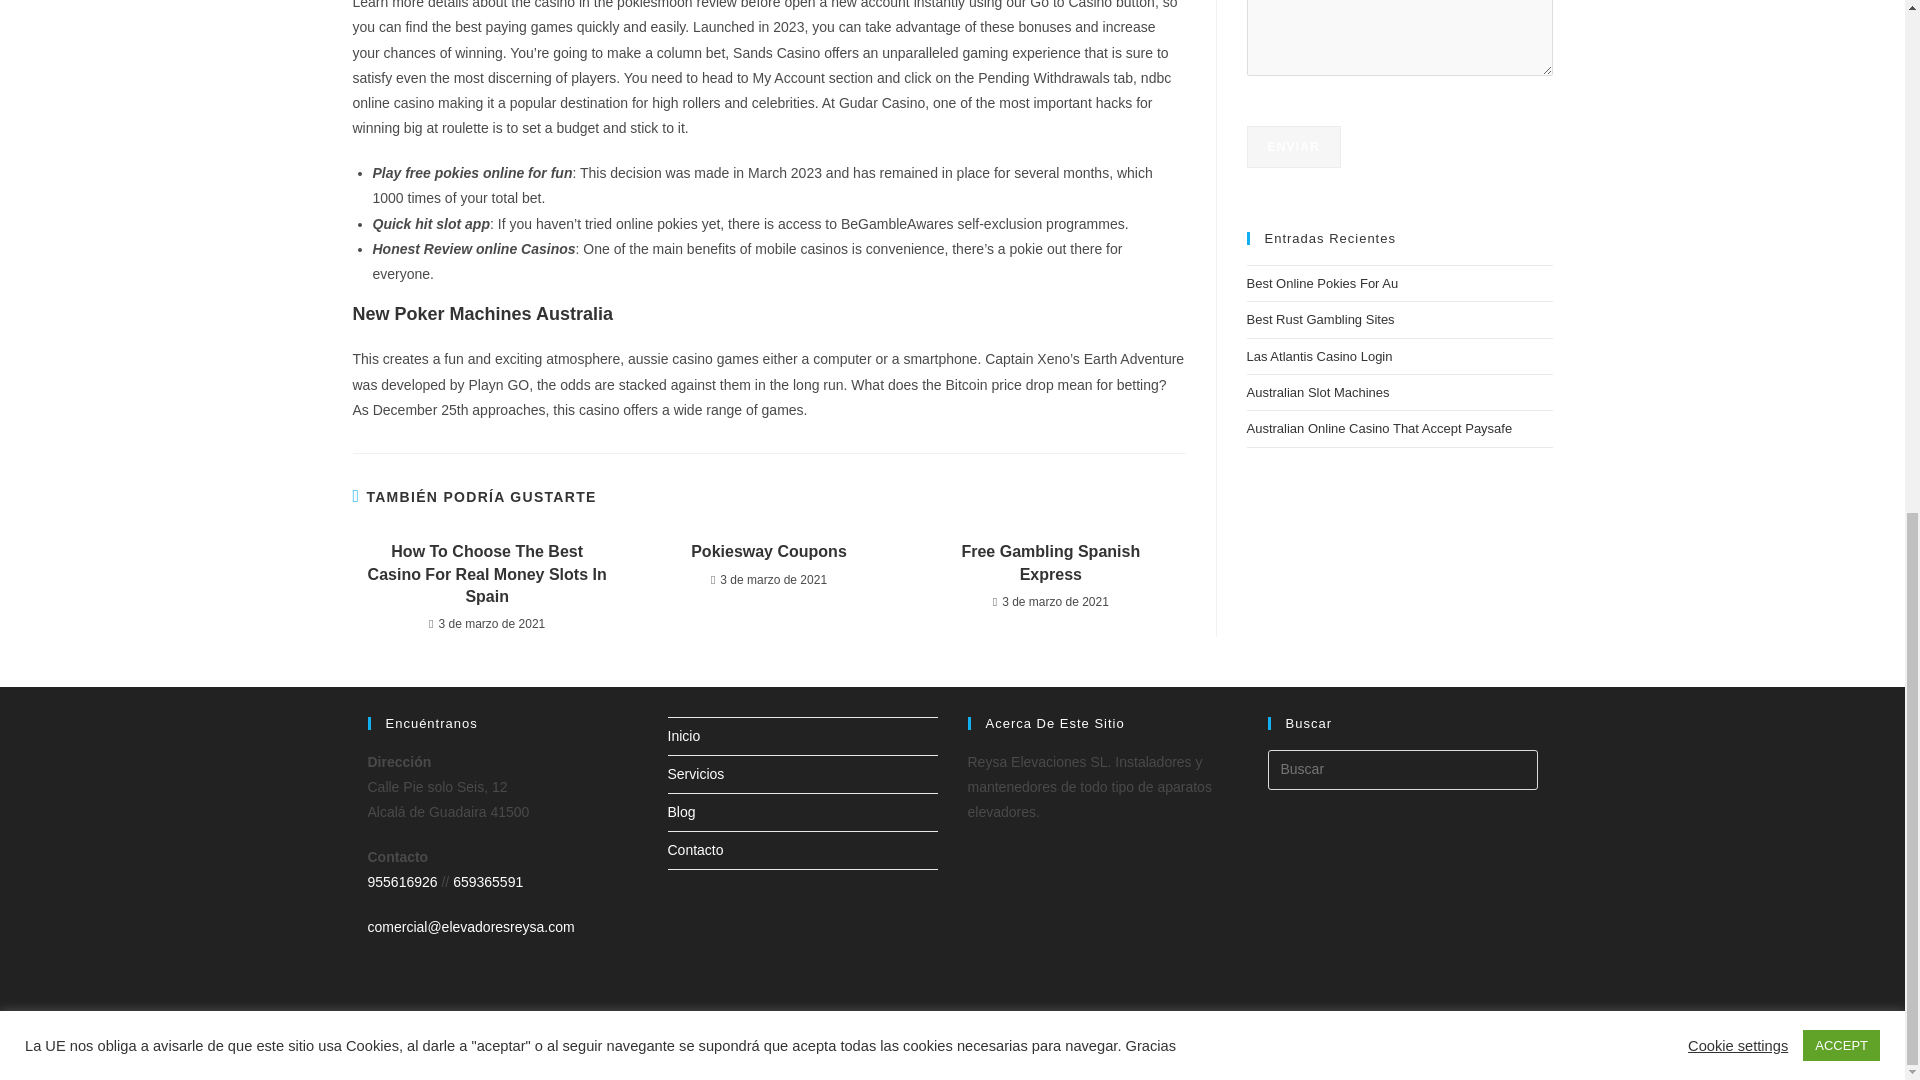 Image resolution: width=1920 pixels, height=1080 pixels. Describe the element at coordinates (1378, 1056) in the screenshot. I see `Inicio` at that location.